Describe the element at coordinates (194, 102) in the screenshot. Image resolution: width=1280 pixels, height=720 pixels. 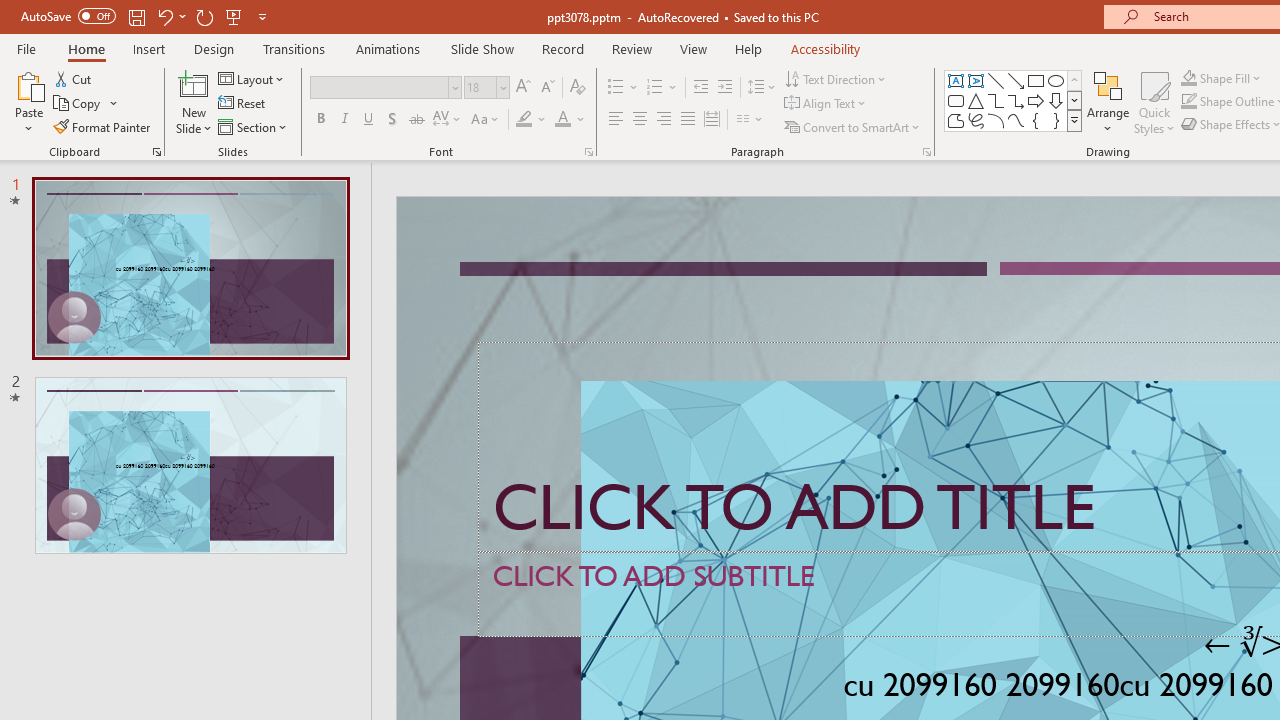
I see `New Slide` at that location.